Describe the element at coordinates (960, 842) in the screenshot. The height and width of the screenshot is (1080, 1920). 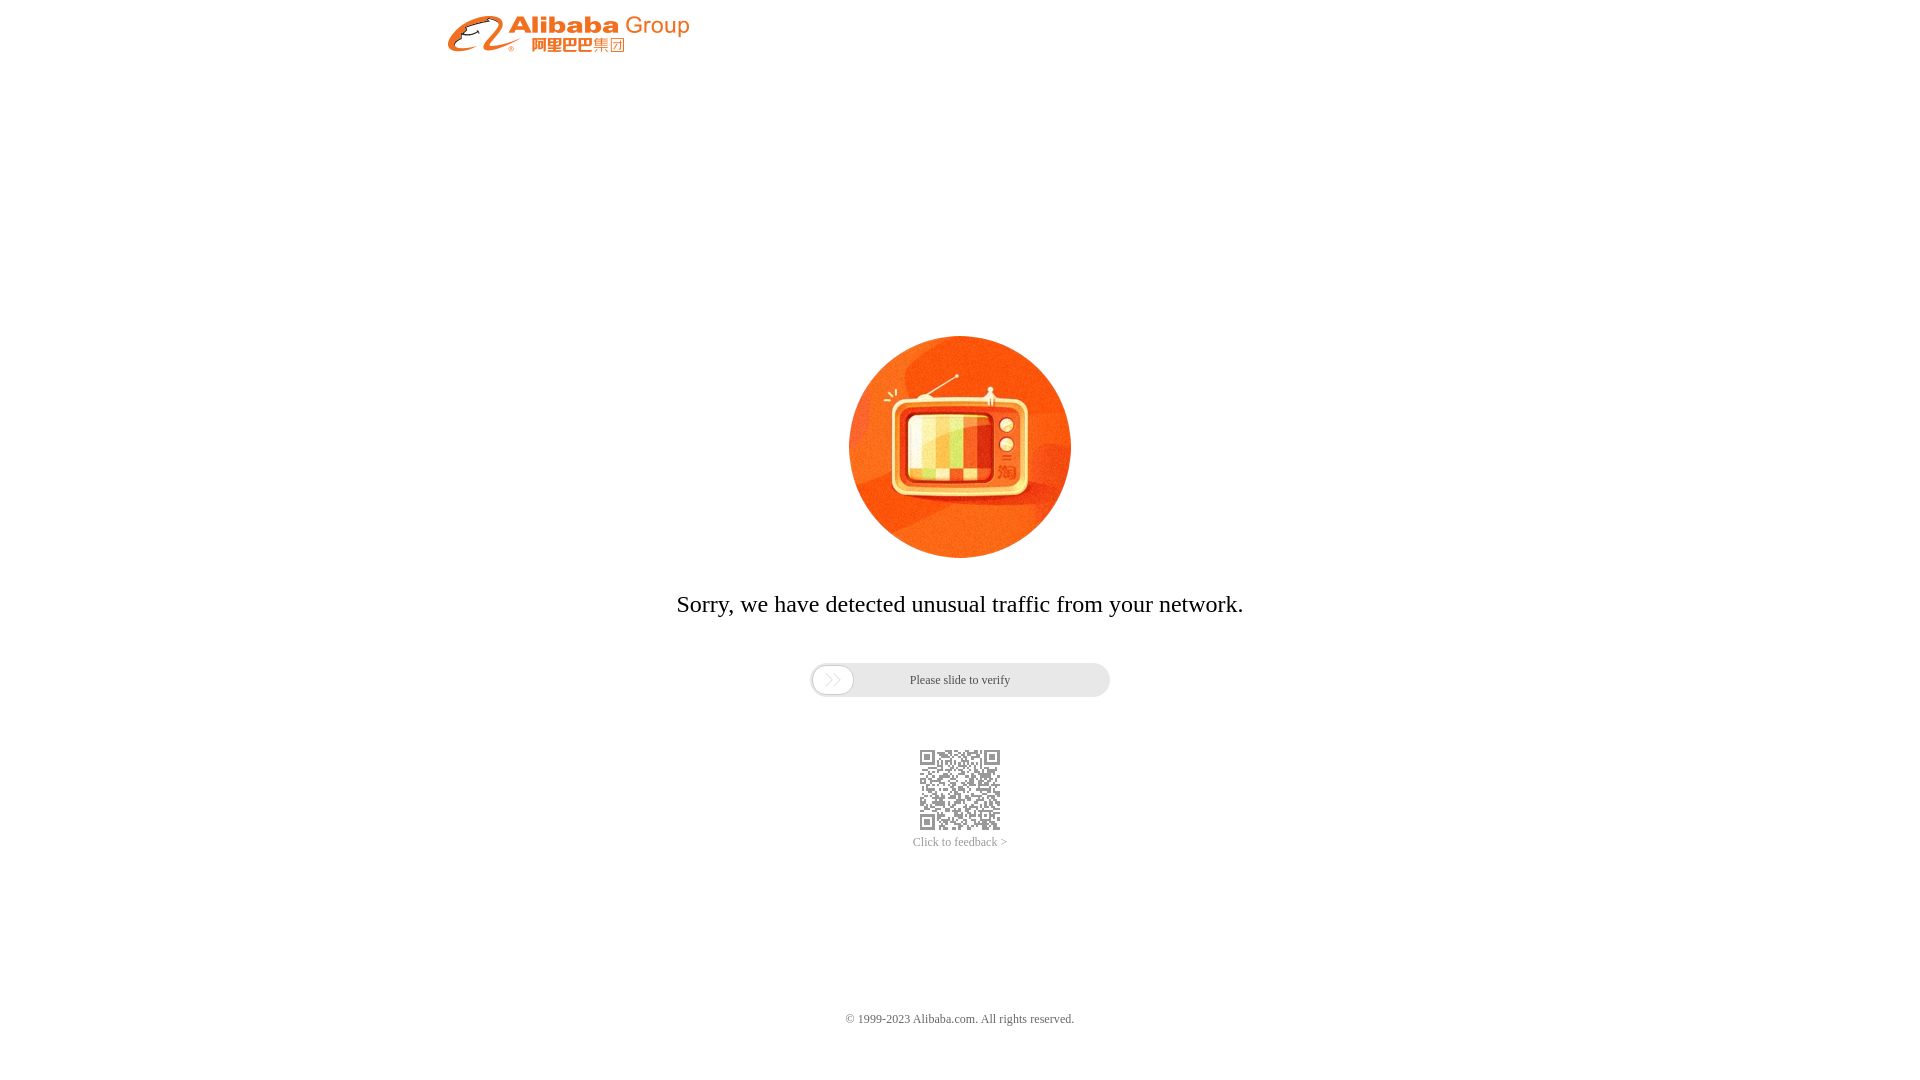
I see `Click to feedback >` at that location.